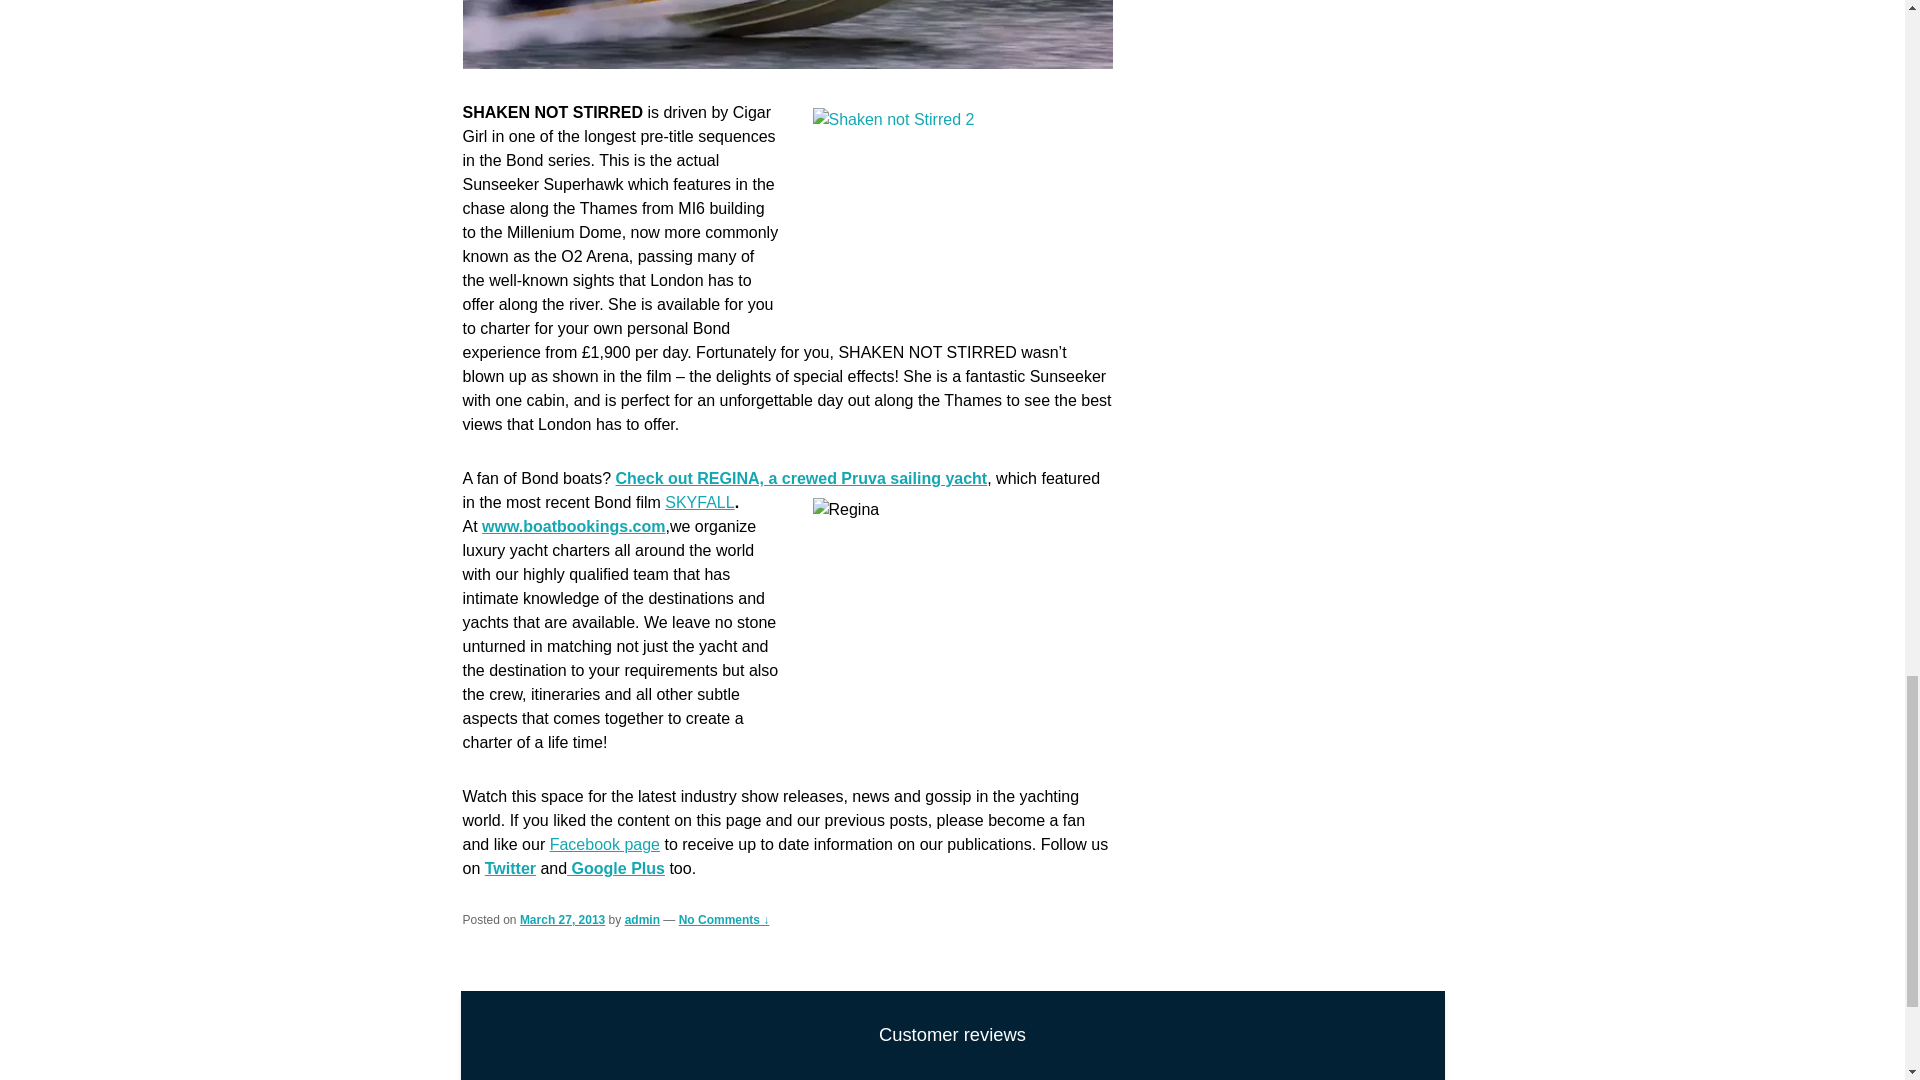 The height and width of the screenshot is (1080, 1920). I want to click on Charter REGINA, so click(802, 478).